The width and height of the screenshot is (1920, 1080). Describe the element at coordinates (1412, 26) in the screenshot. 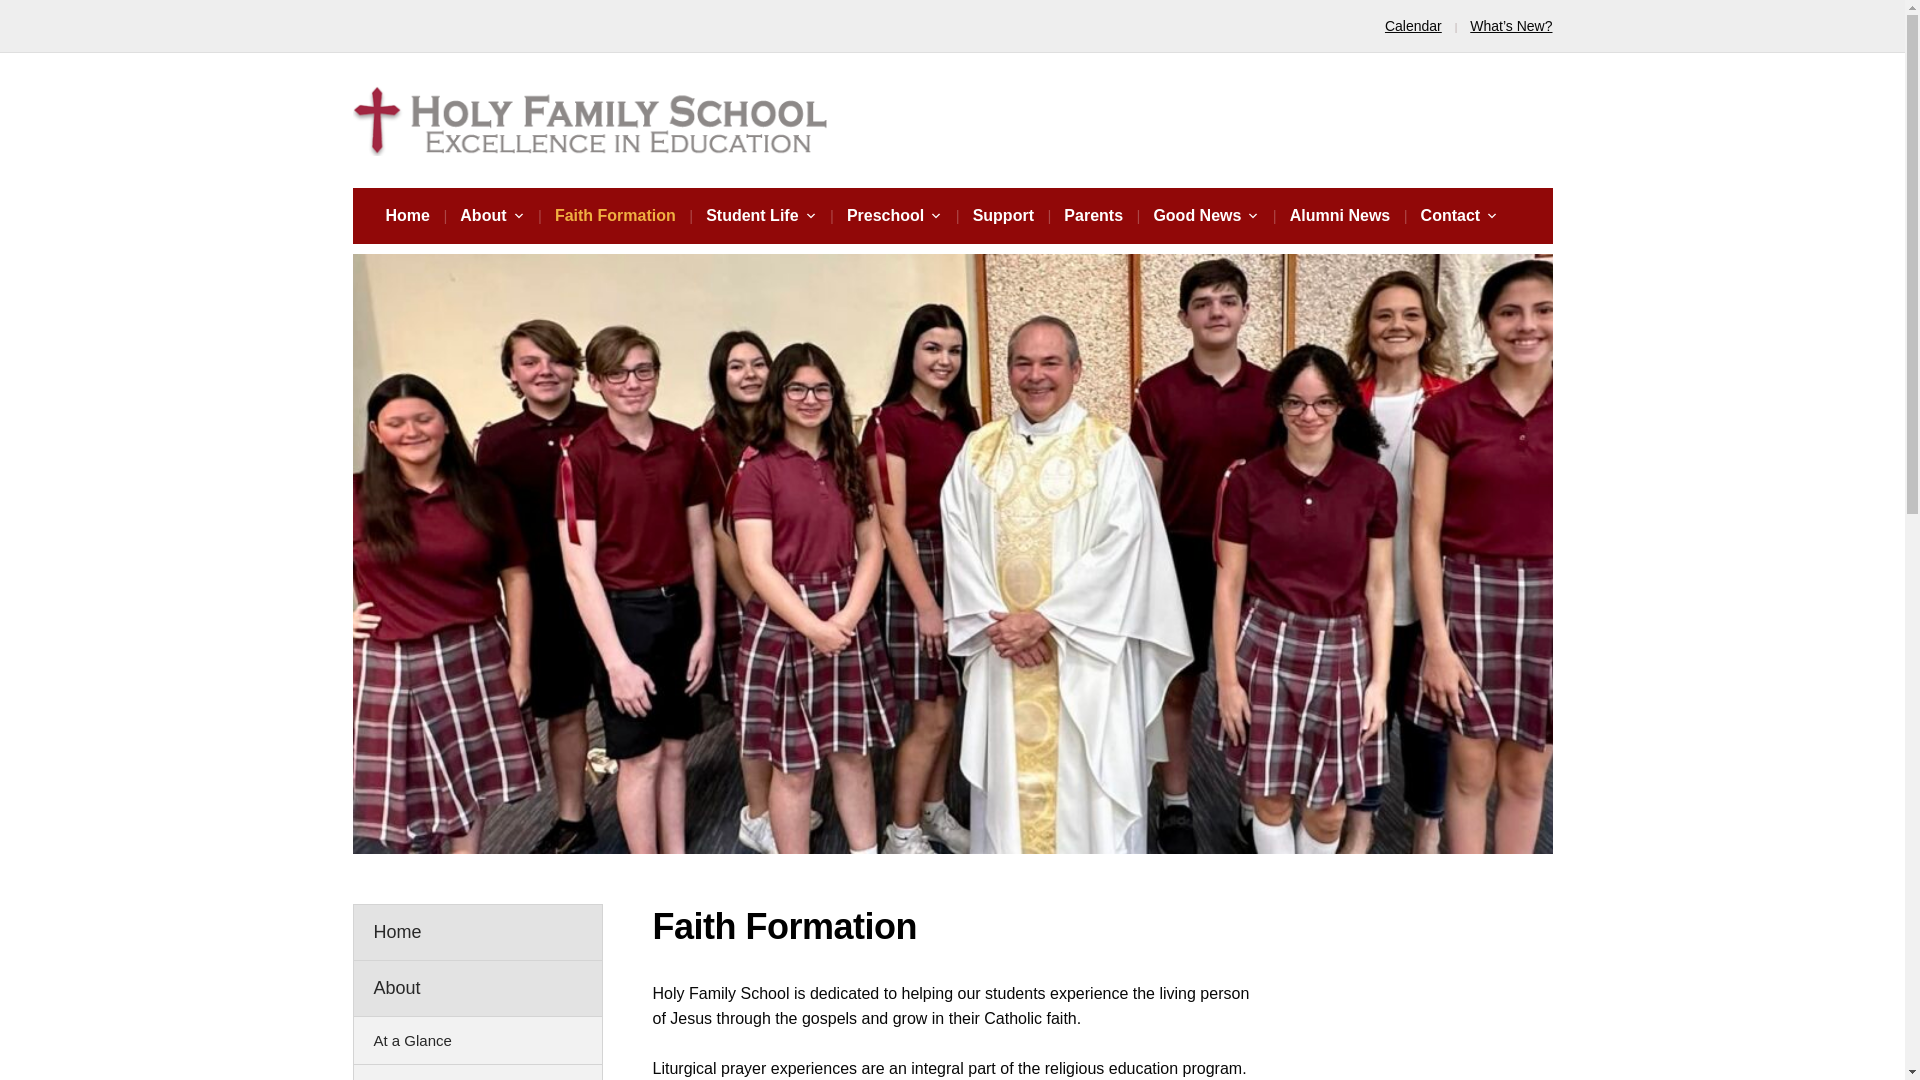

I see `Calendar` at that location.